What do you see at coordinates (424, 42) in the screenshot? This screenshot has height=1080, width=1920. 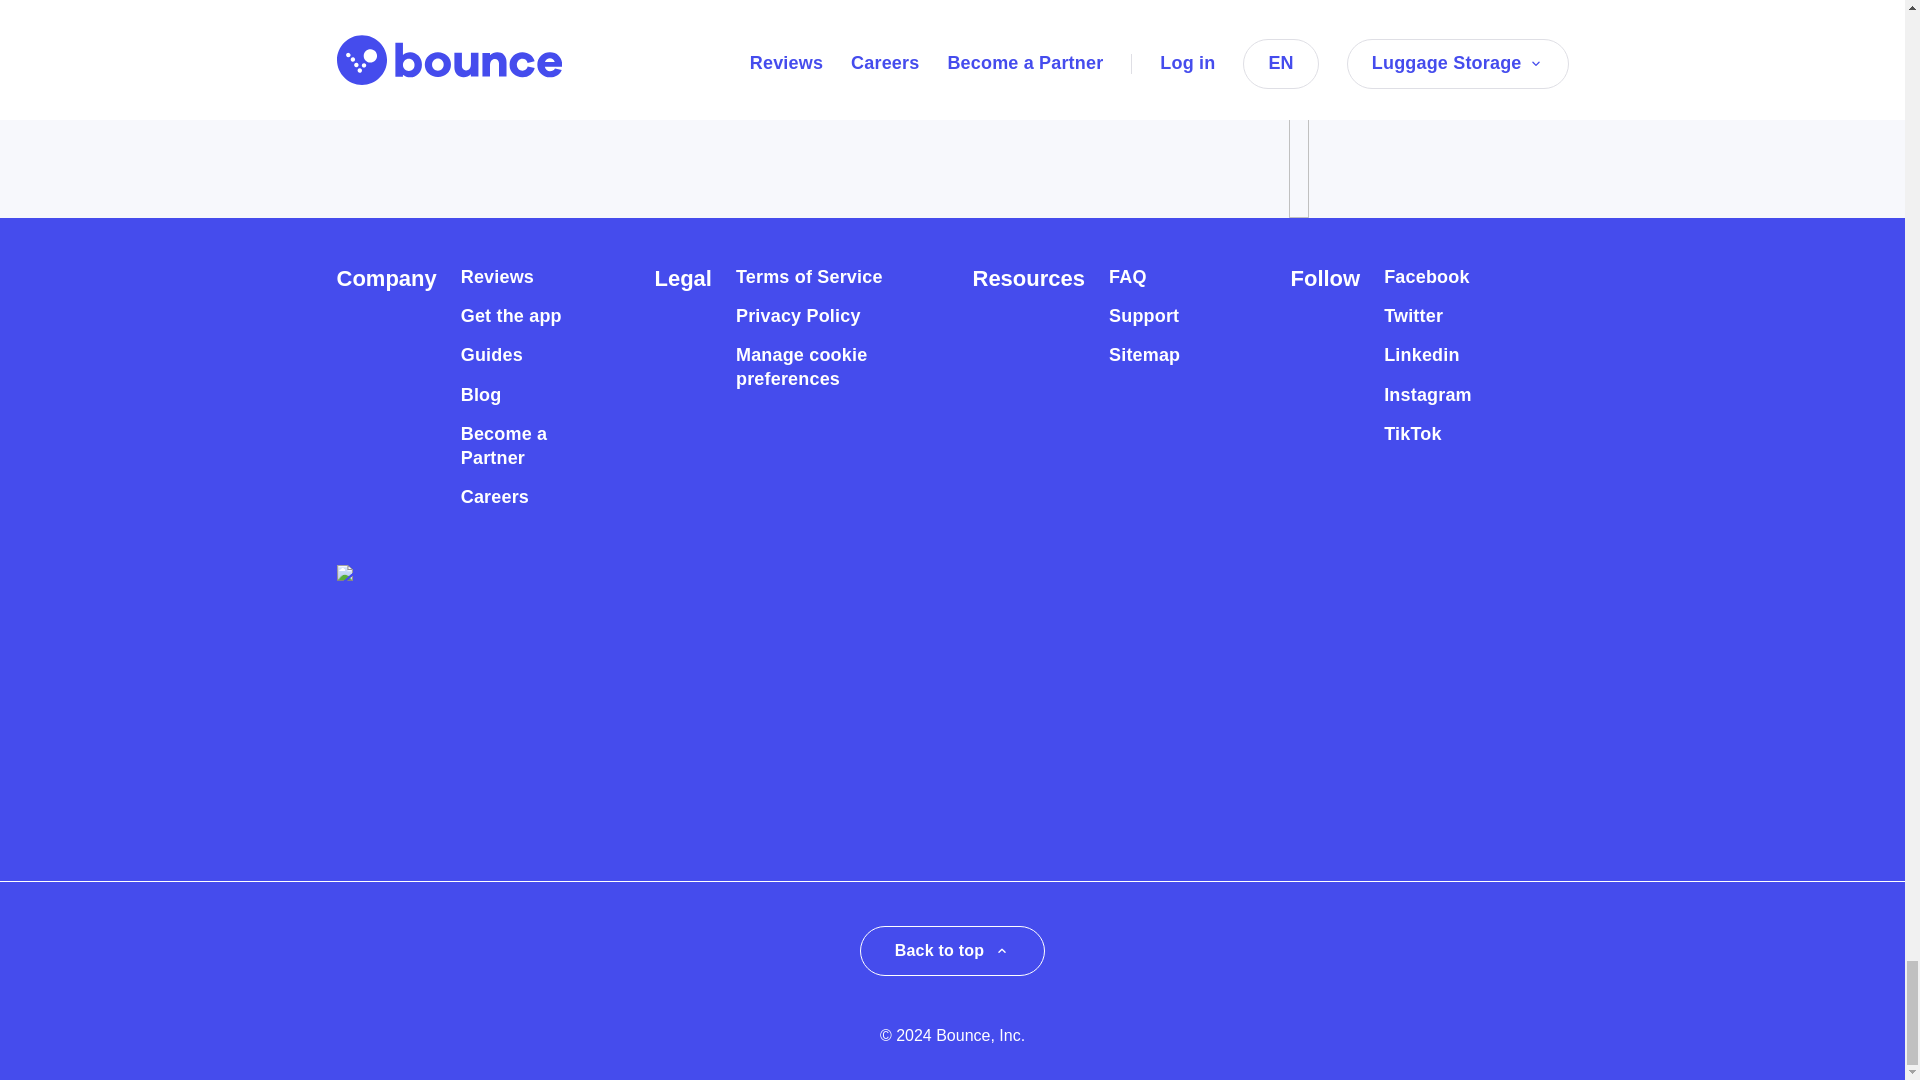 I see `Download` at bounding box center [424, 42].